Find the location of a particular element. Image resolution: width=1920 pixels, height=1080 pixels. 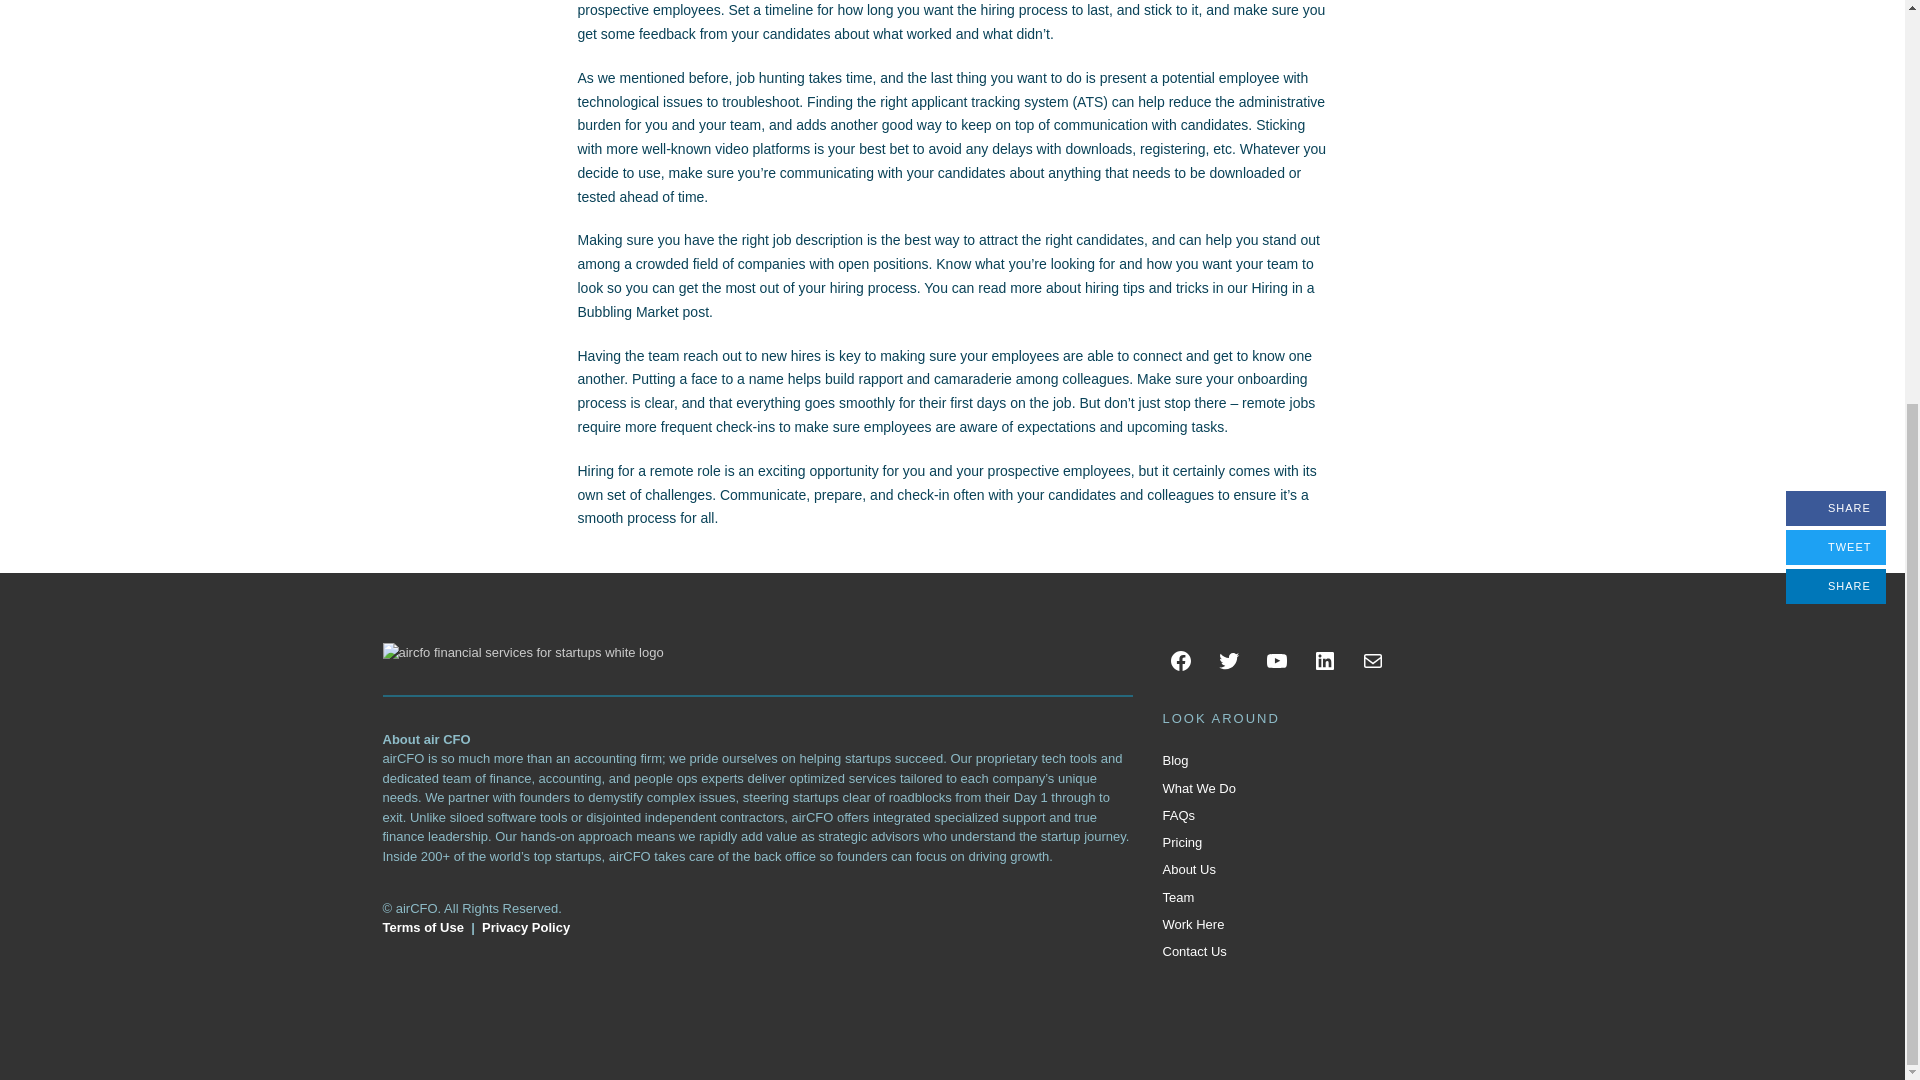

Mail is located at coordinates (1372, 660).